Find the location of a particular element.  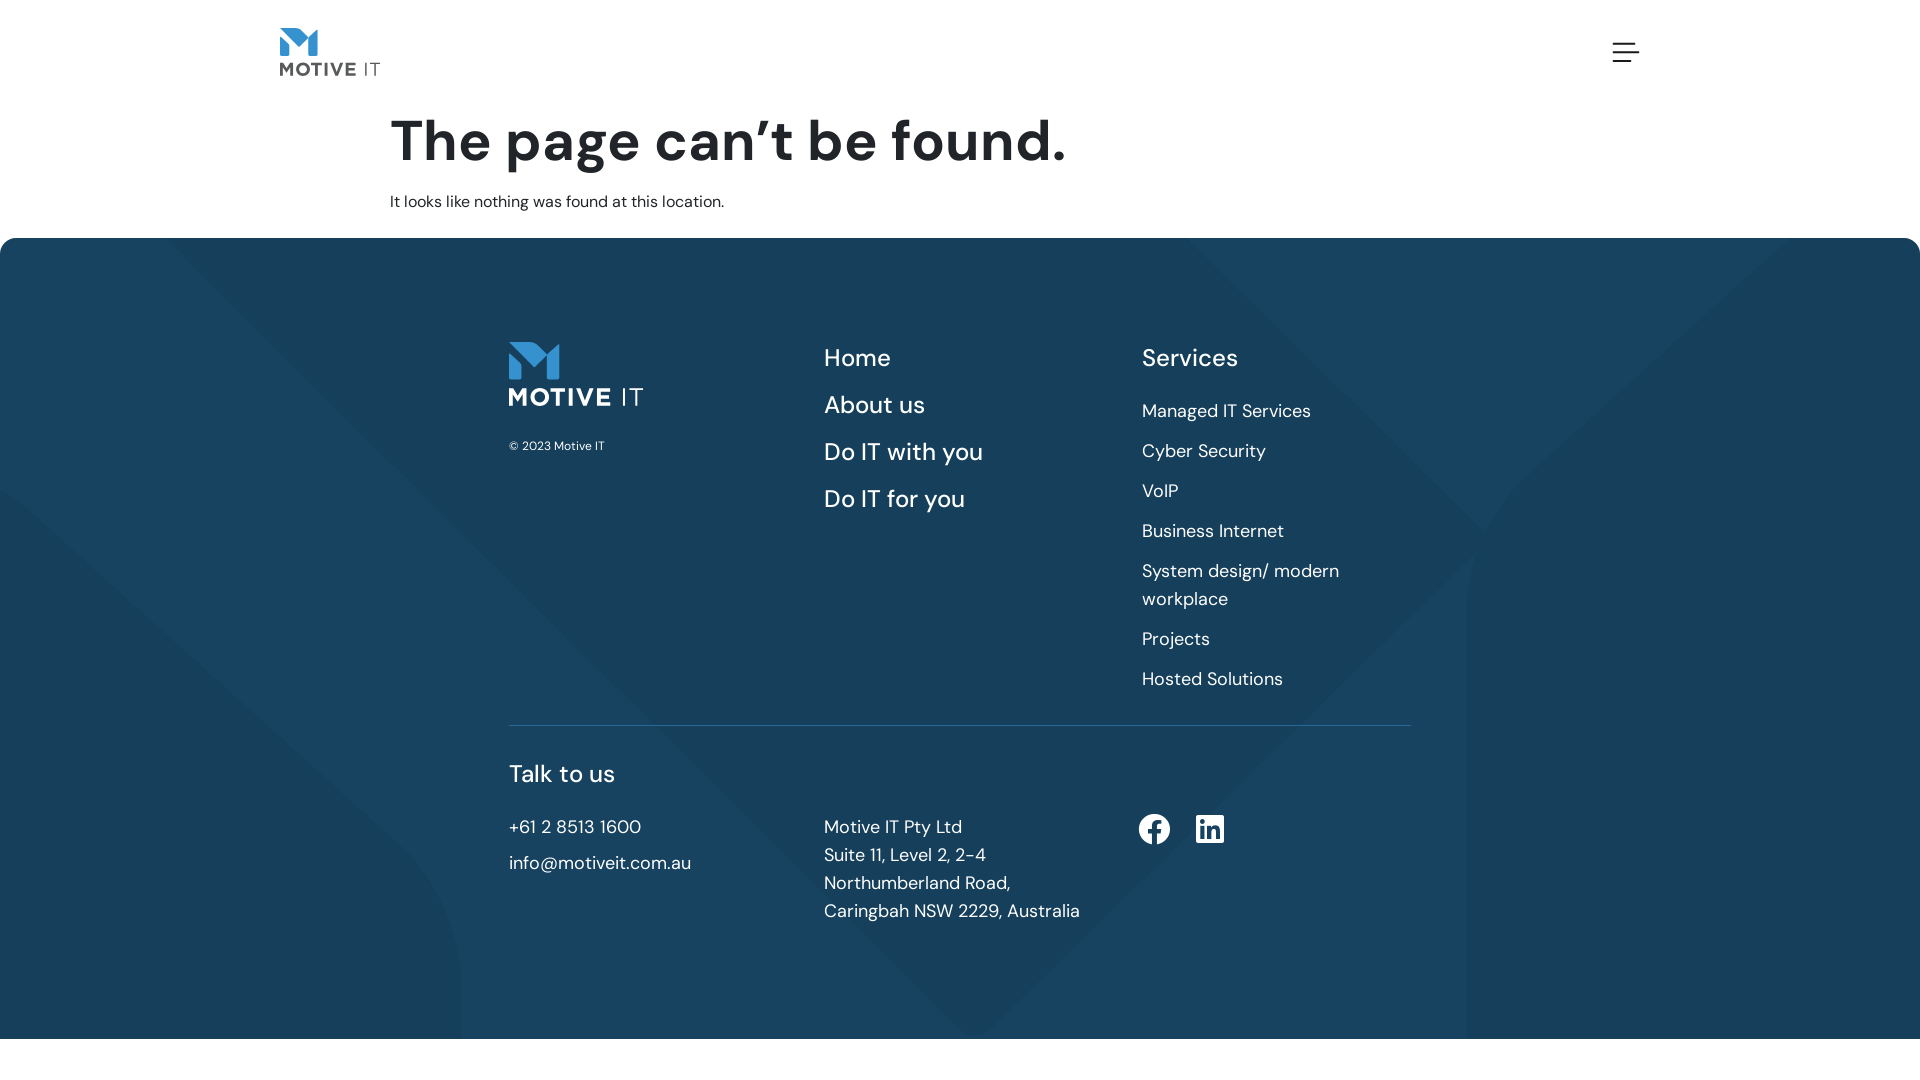

Do IT with you is located at coordinates (973, 452).